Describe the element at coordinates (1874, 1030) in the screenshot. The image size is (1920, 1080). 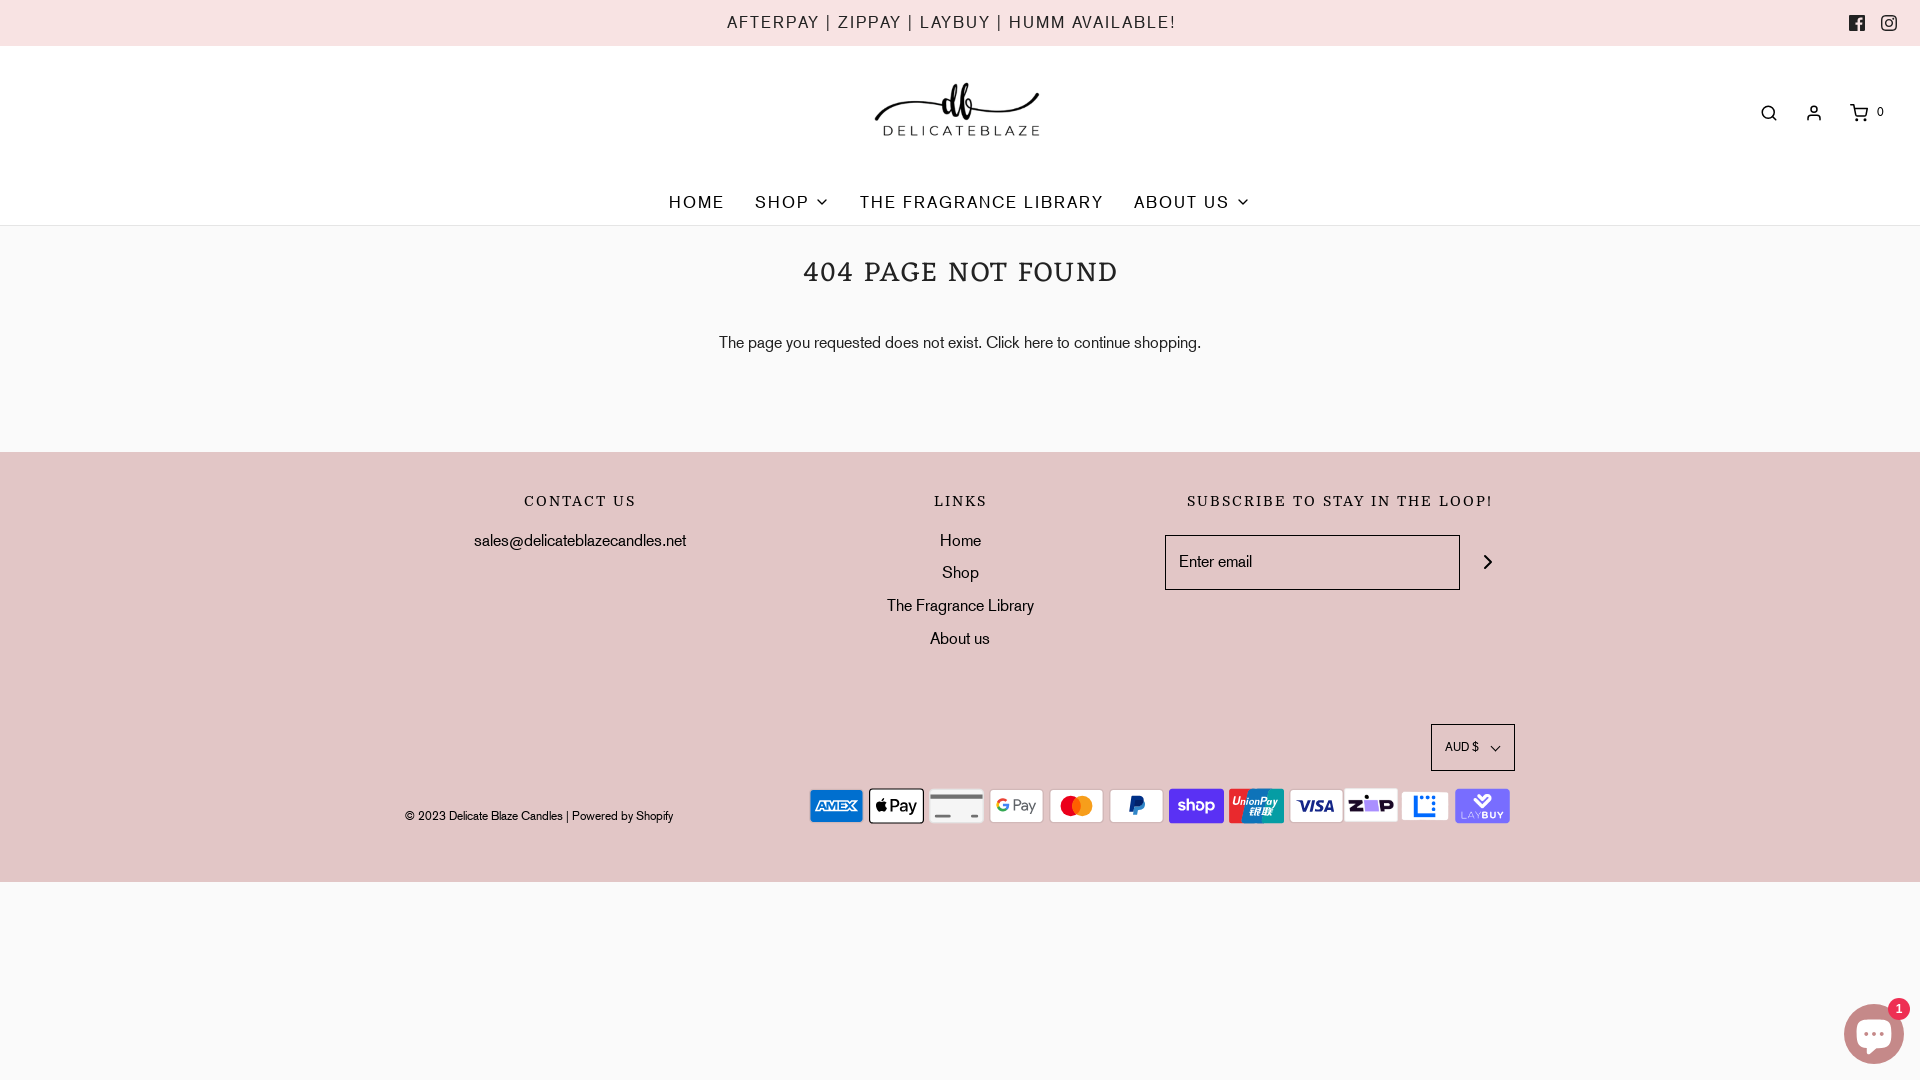
I see `Shopify online store chat` at that location.